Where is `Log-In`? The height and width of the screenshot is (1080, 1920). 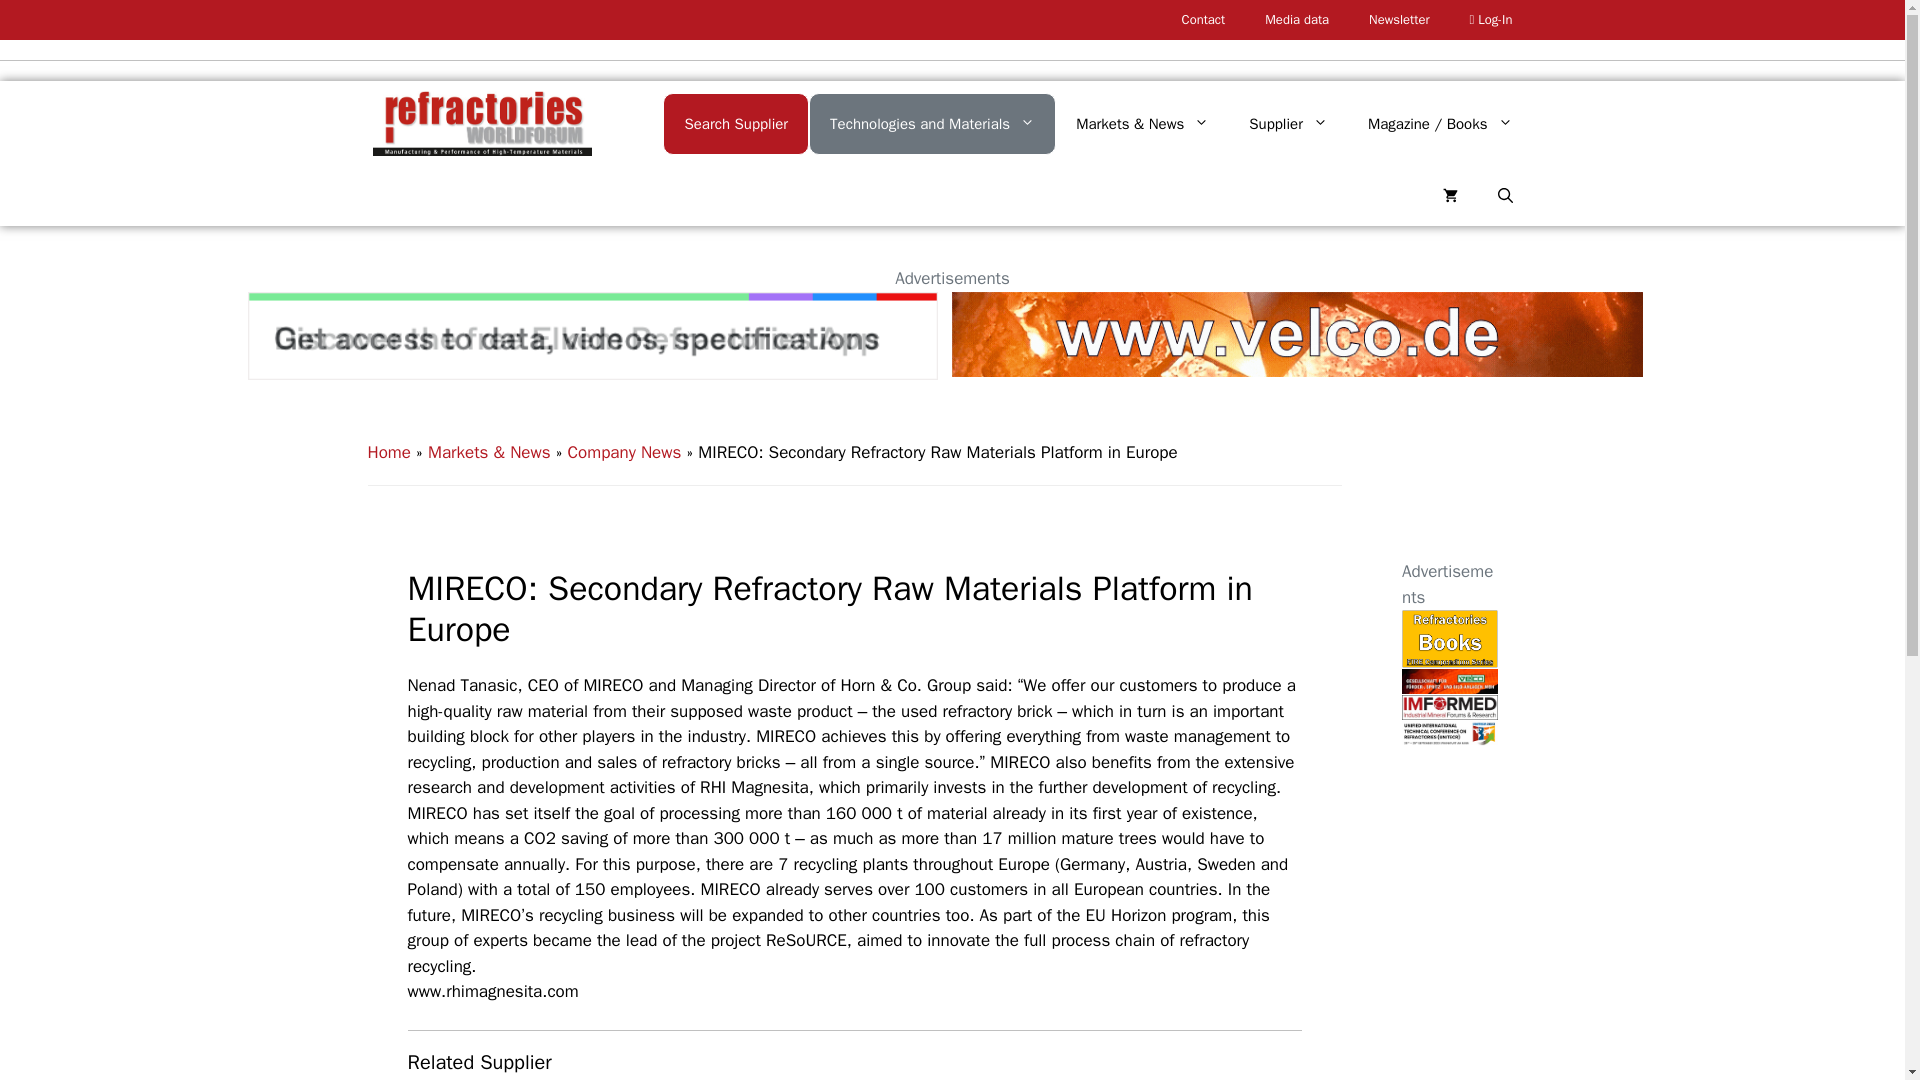 Log-In is located at coordinates (1490, 20).